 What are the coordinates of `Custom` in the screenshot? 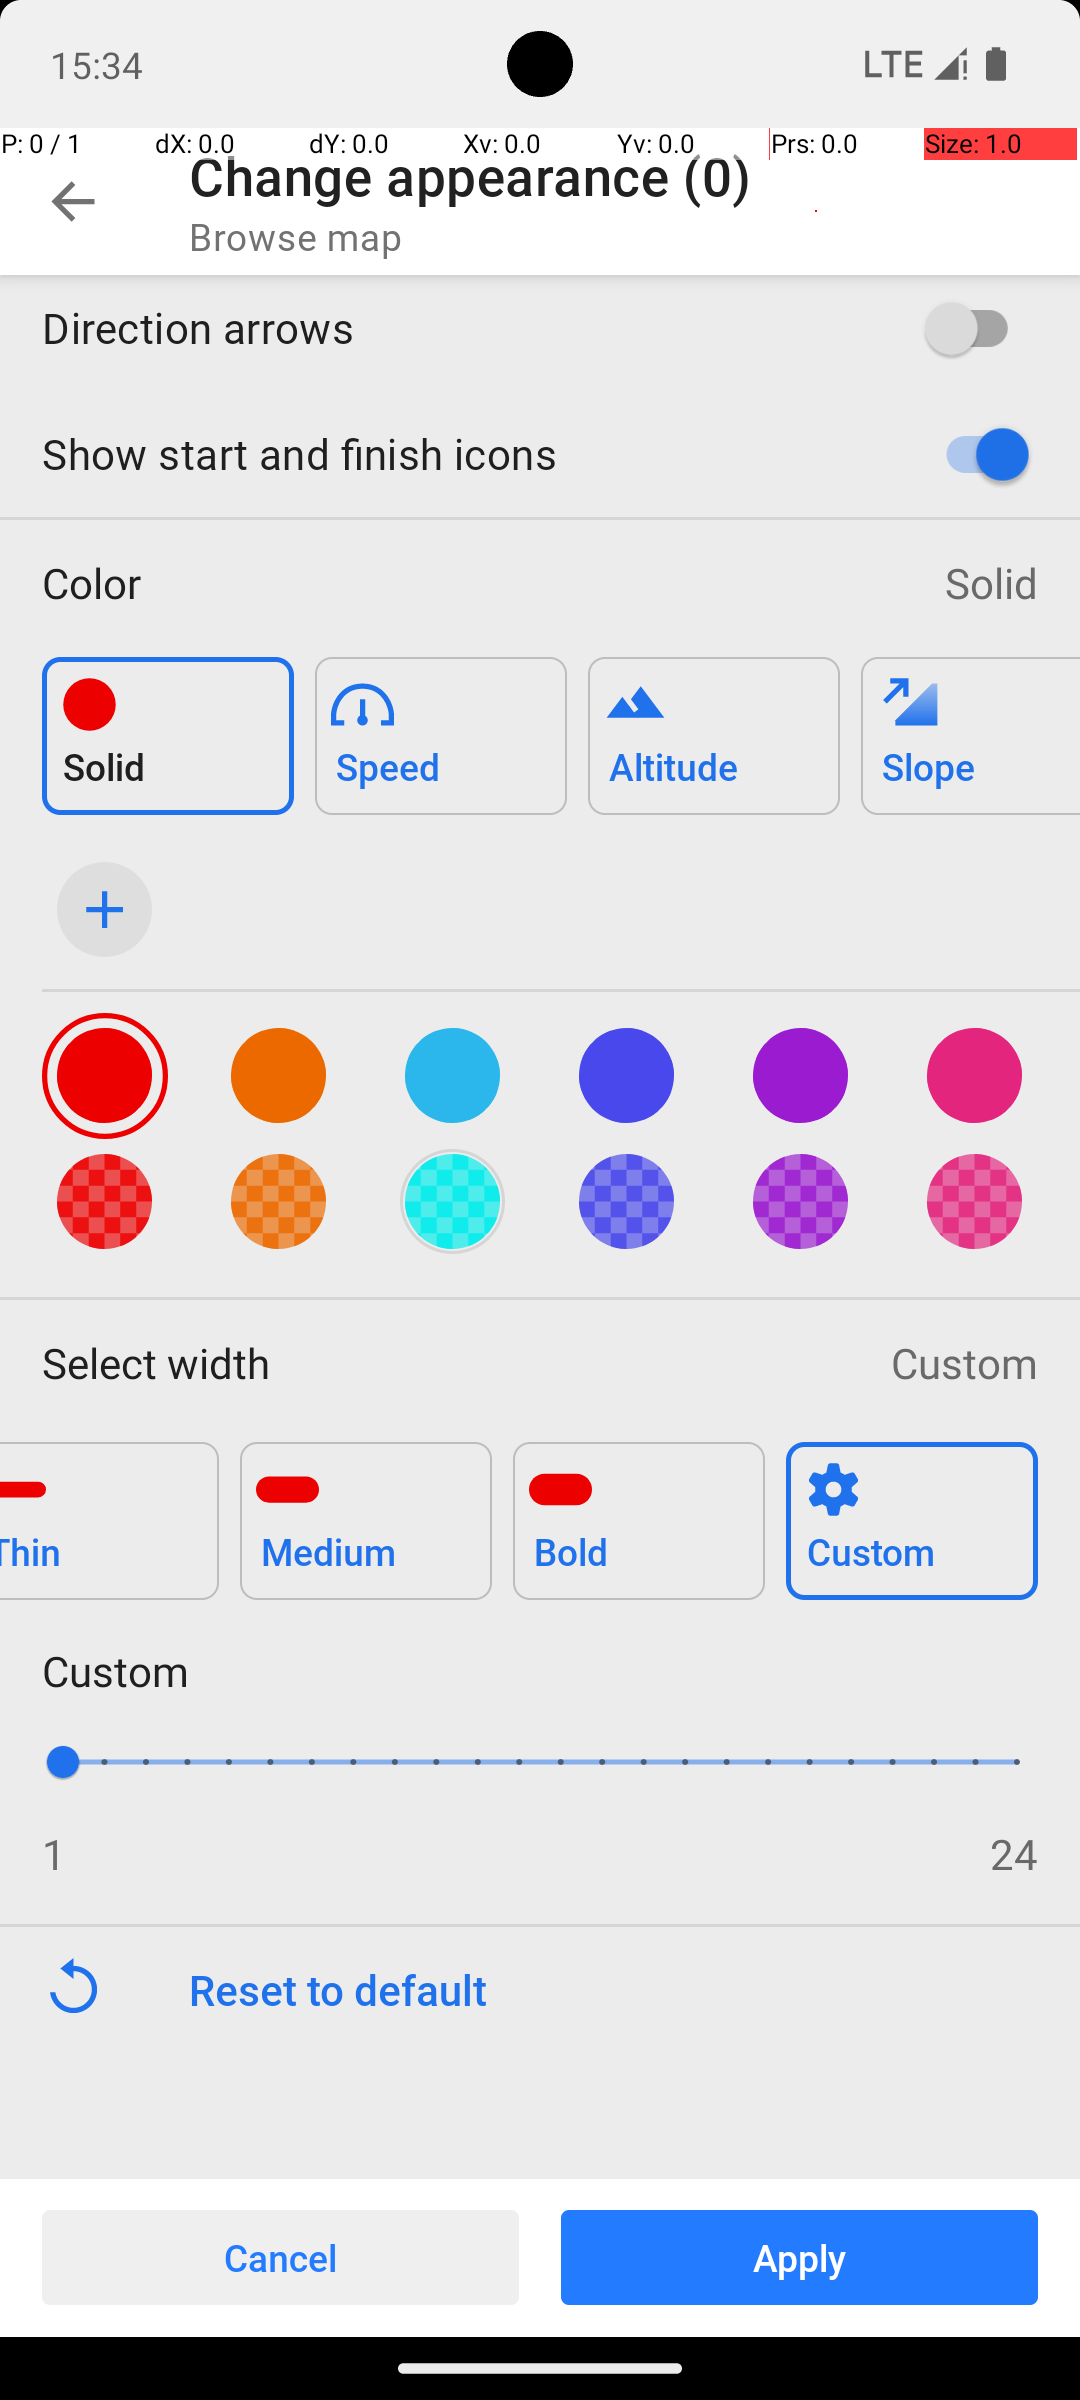 It's located at (964, 1362).